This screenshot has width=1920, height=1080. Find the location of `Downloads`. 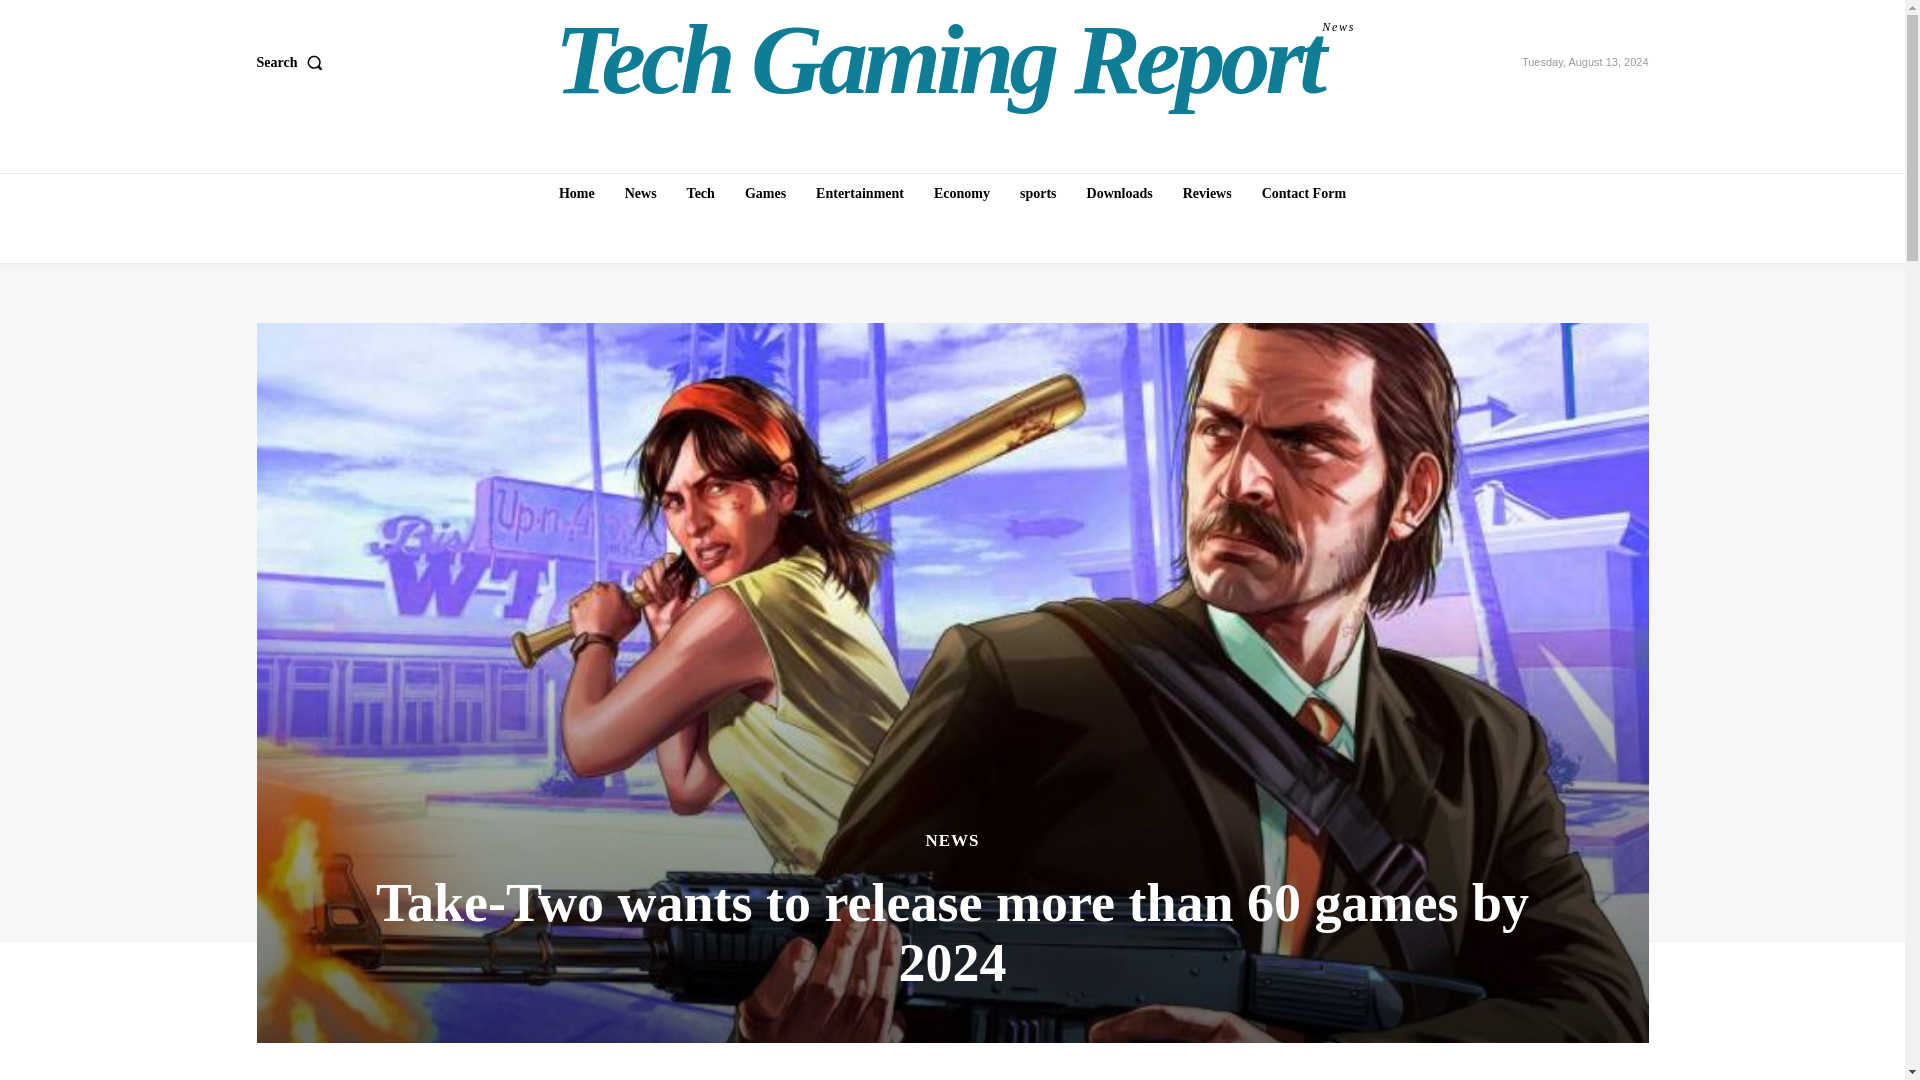

Downloads is located at coordinates (1120, 193).